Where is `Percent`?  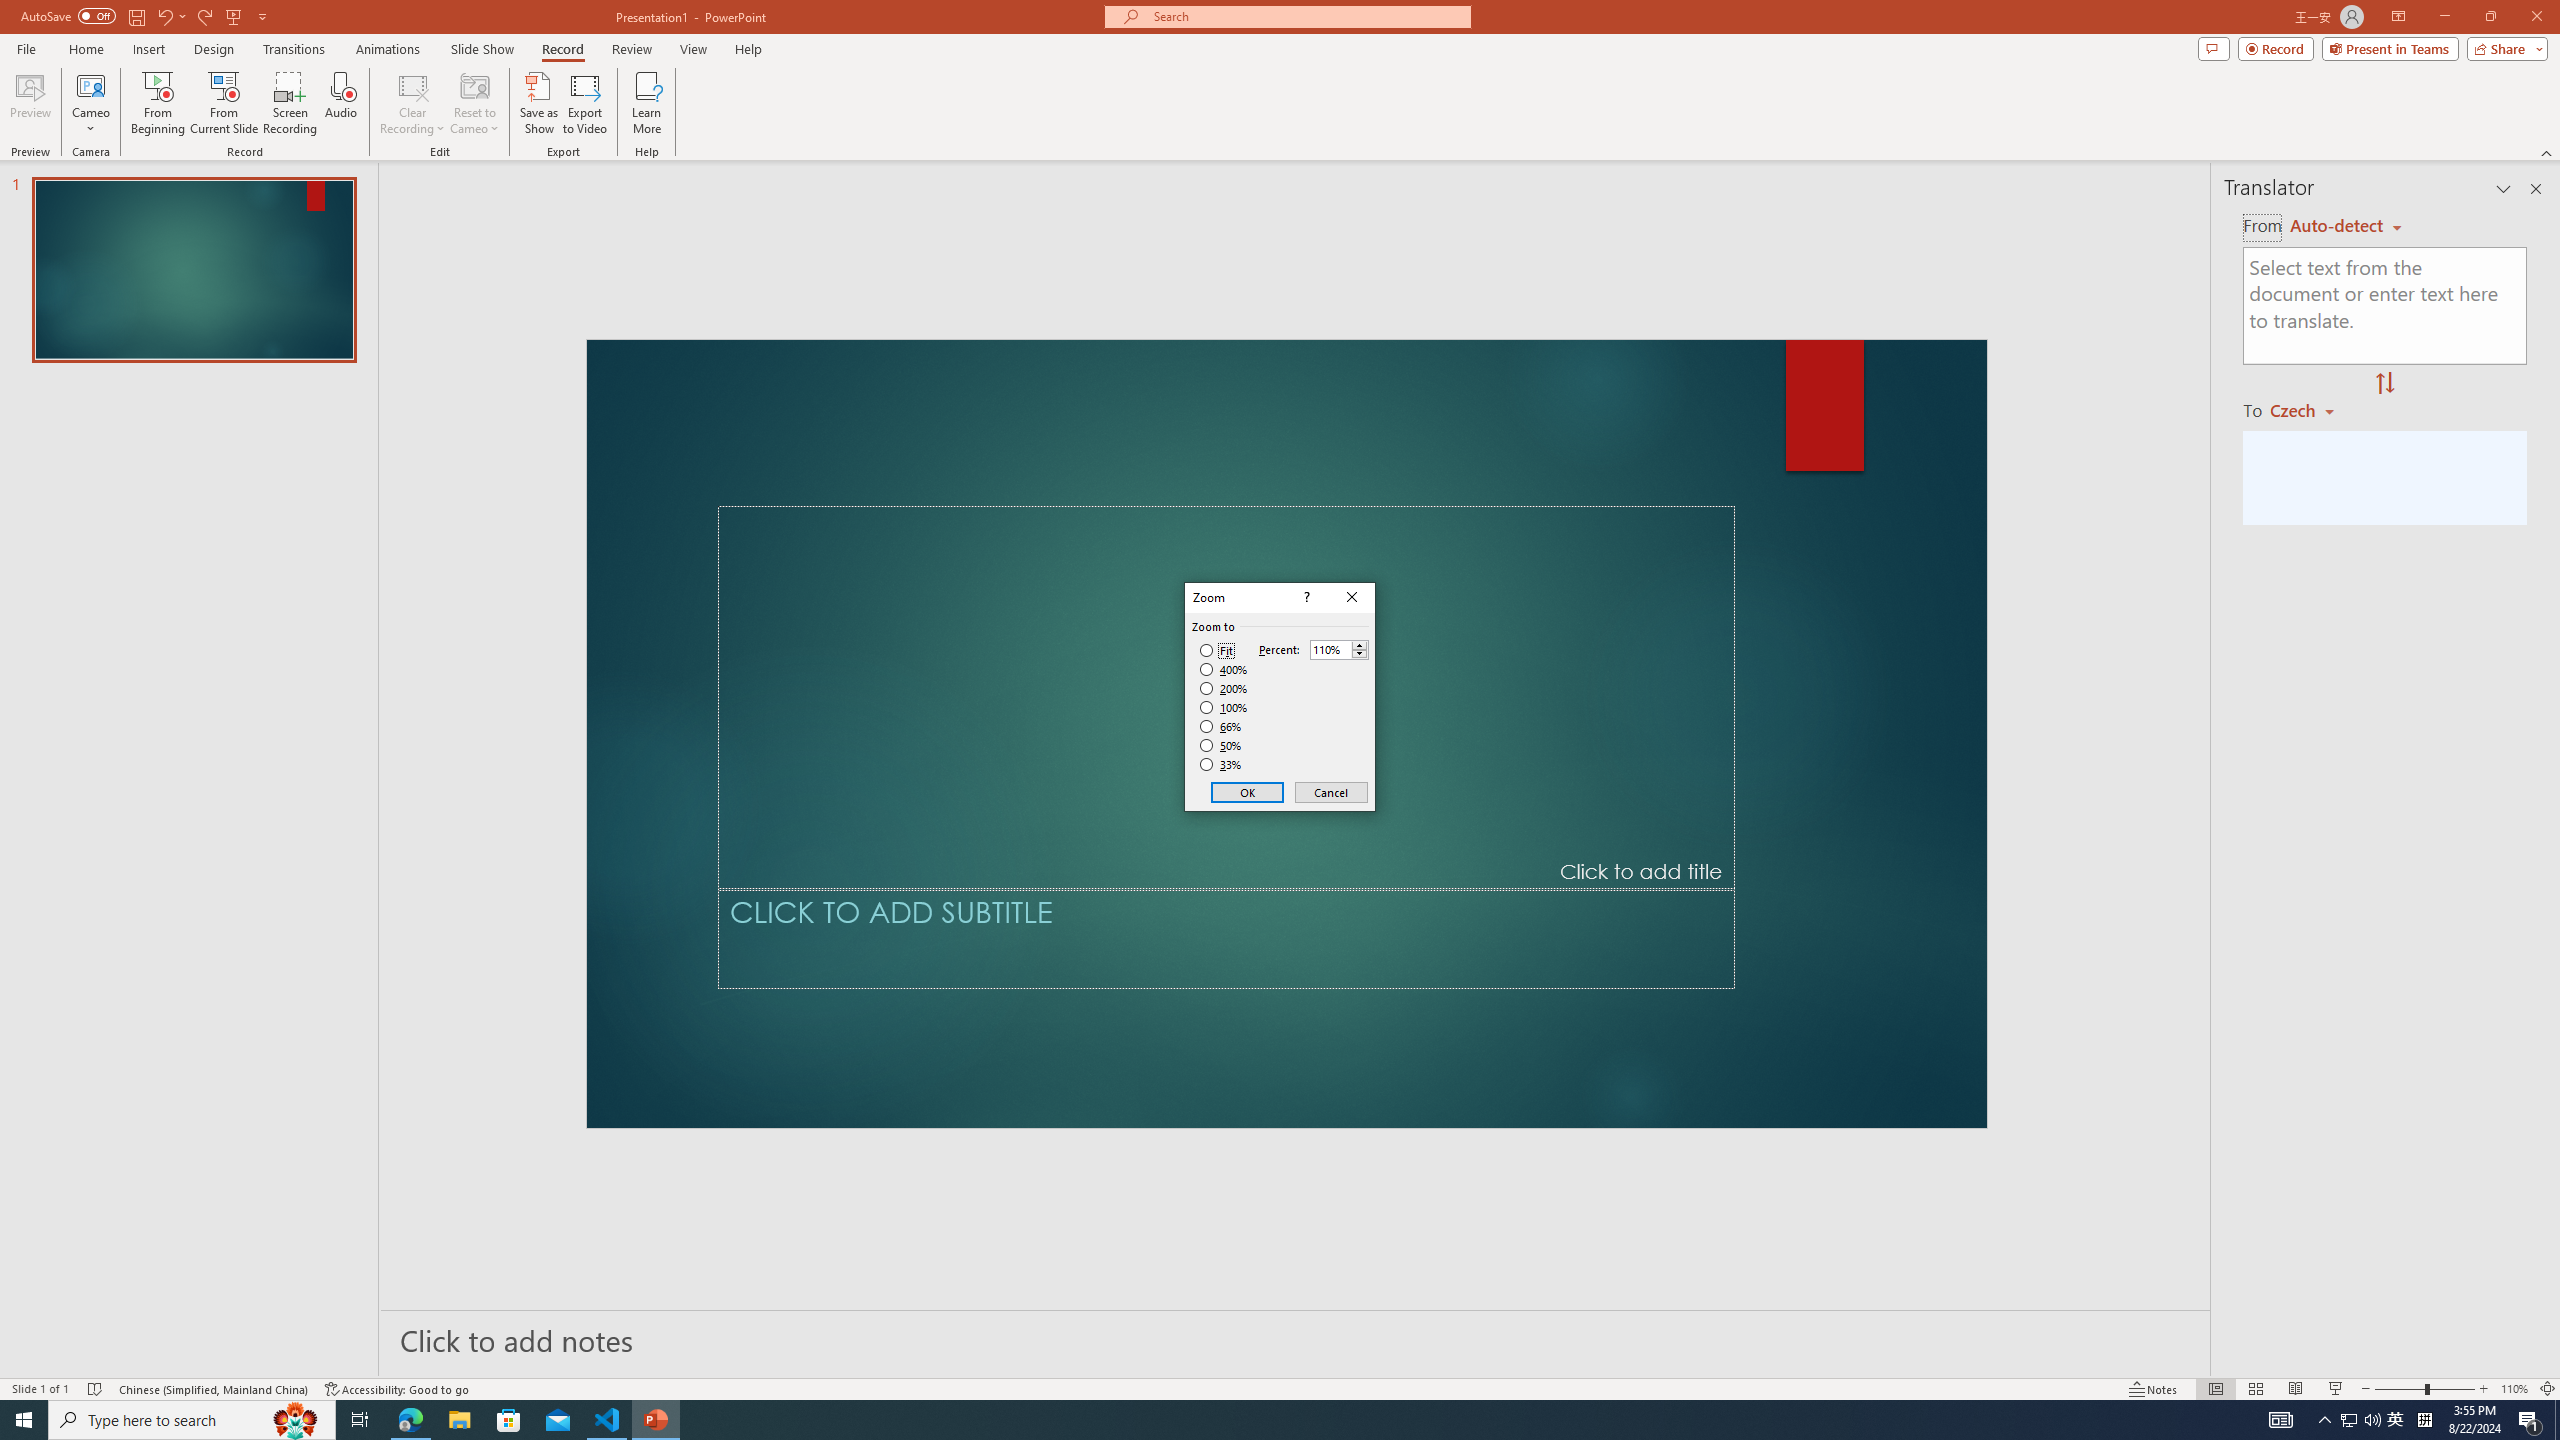 Percent is located at coordinates (1330, 650).